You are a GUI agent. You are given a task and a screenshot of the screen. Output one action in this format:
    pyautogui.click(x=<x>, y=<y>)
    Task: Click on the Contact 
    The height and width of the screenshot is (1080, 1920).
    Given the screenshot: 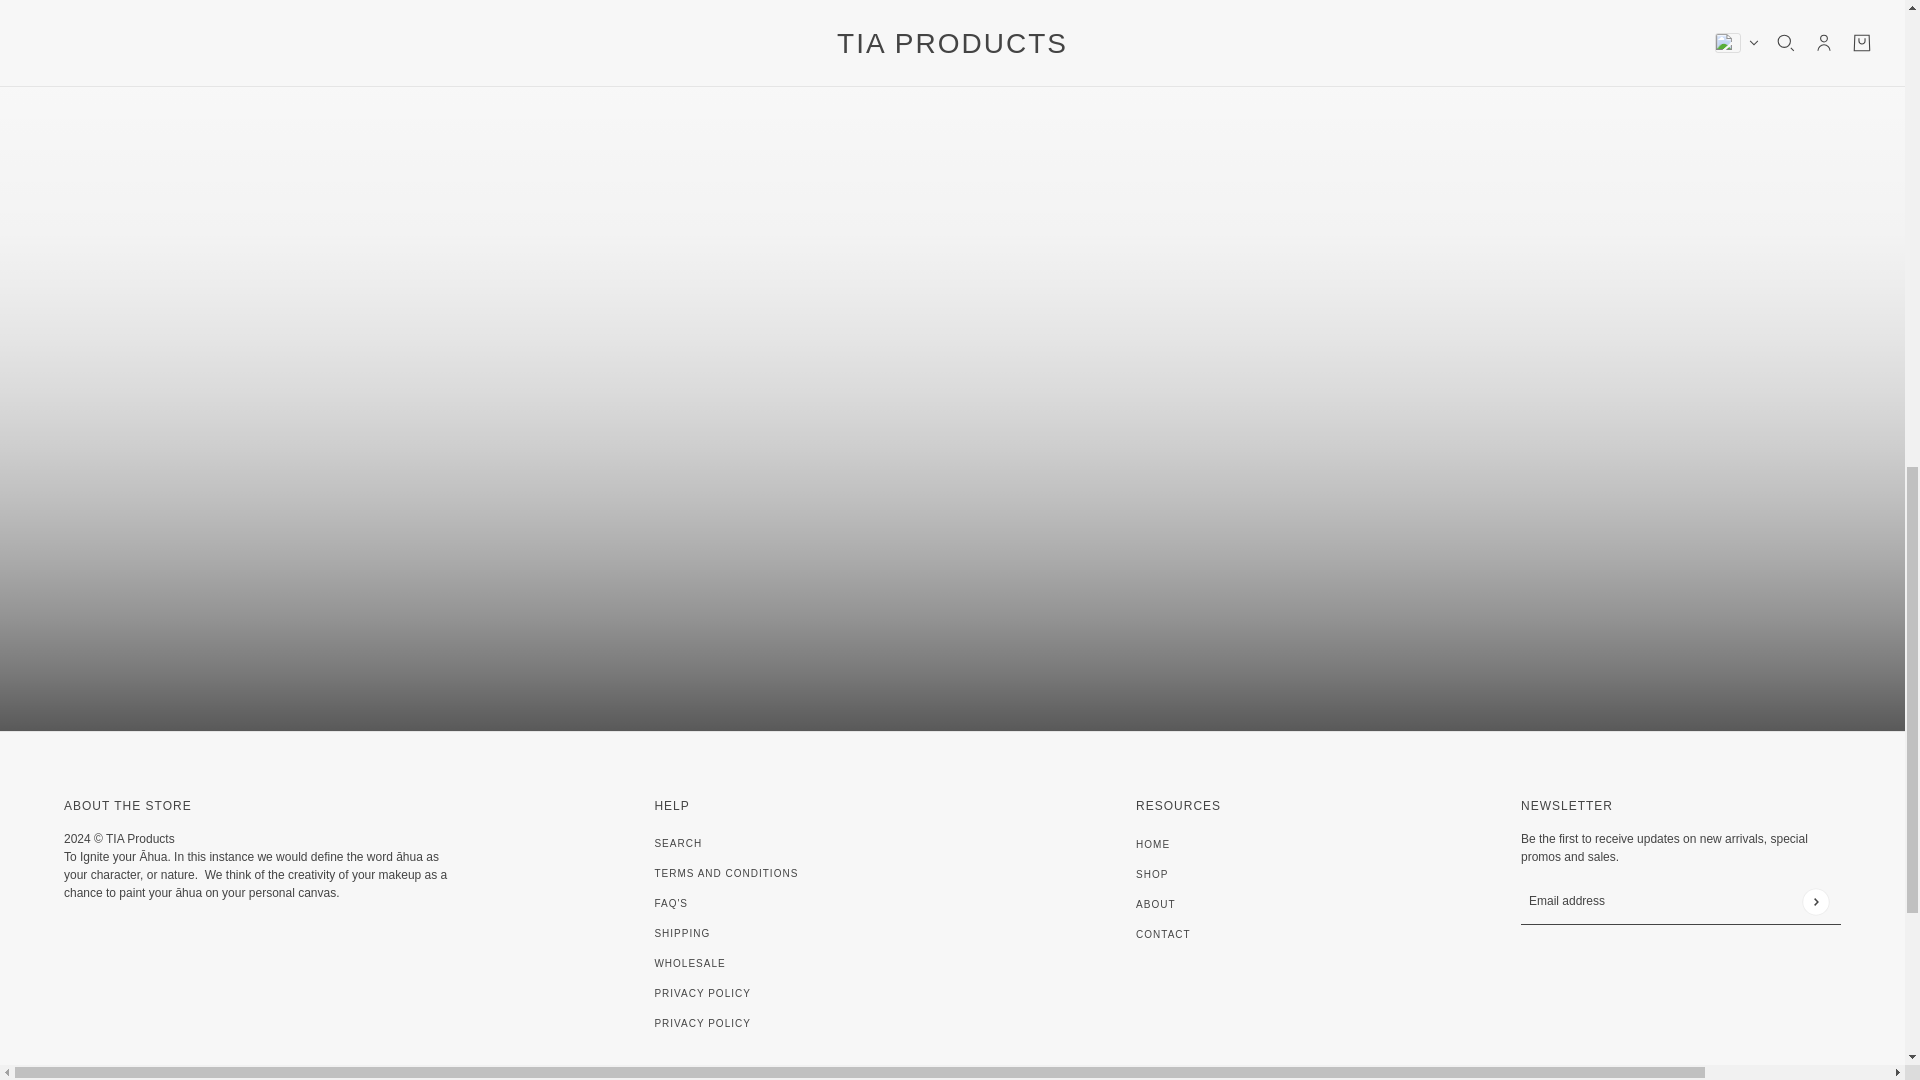 What is the action you would take?
    pyautogui.click(x=1163, y=934)
    